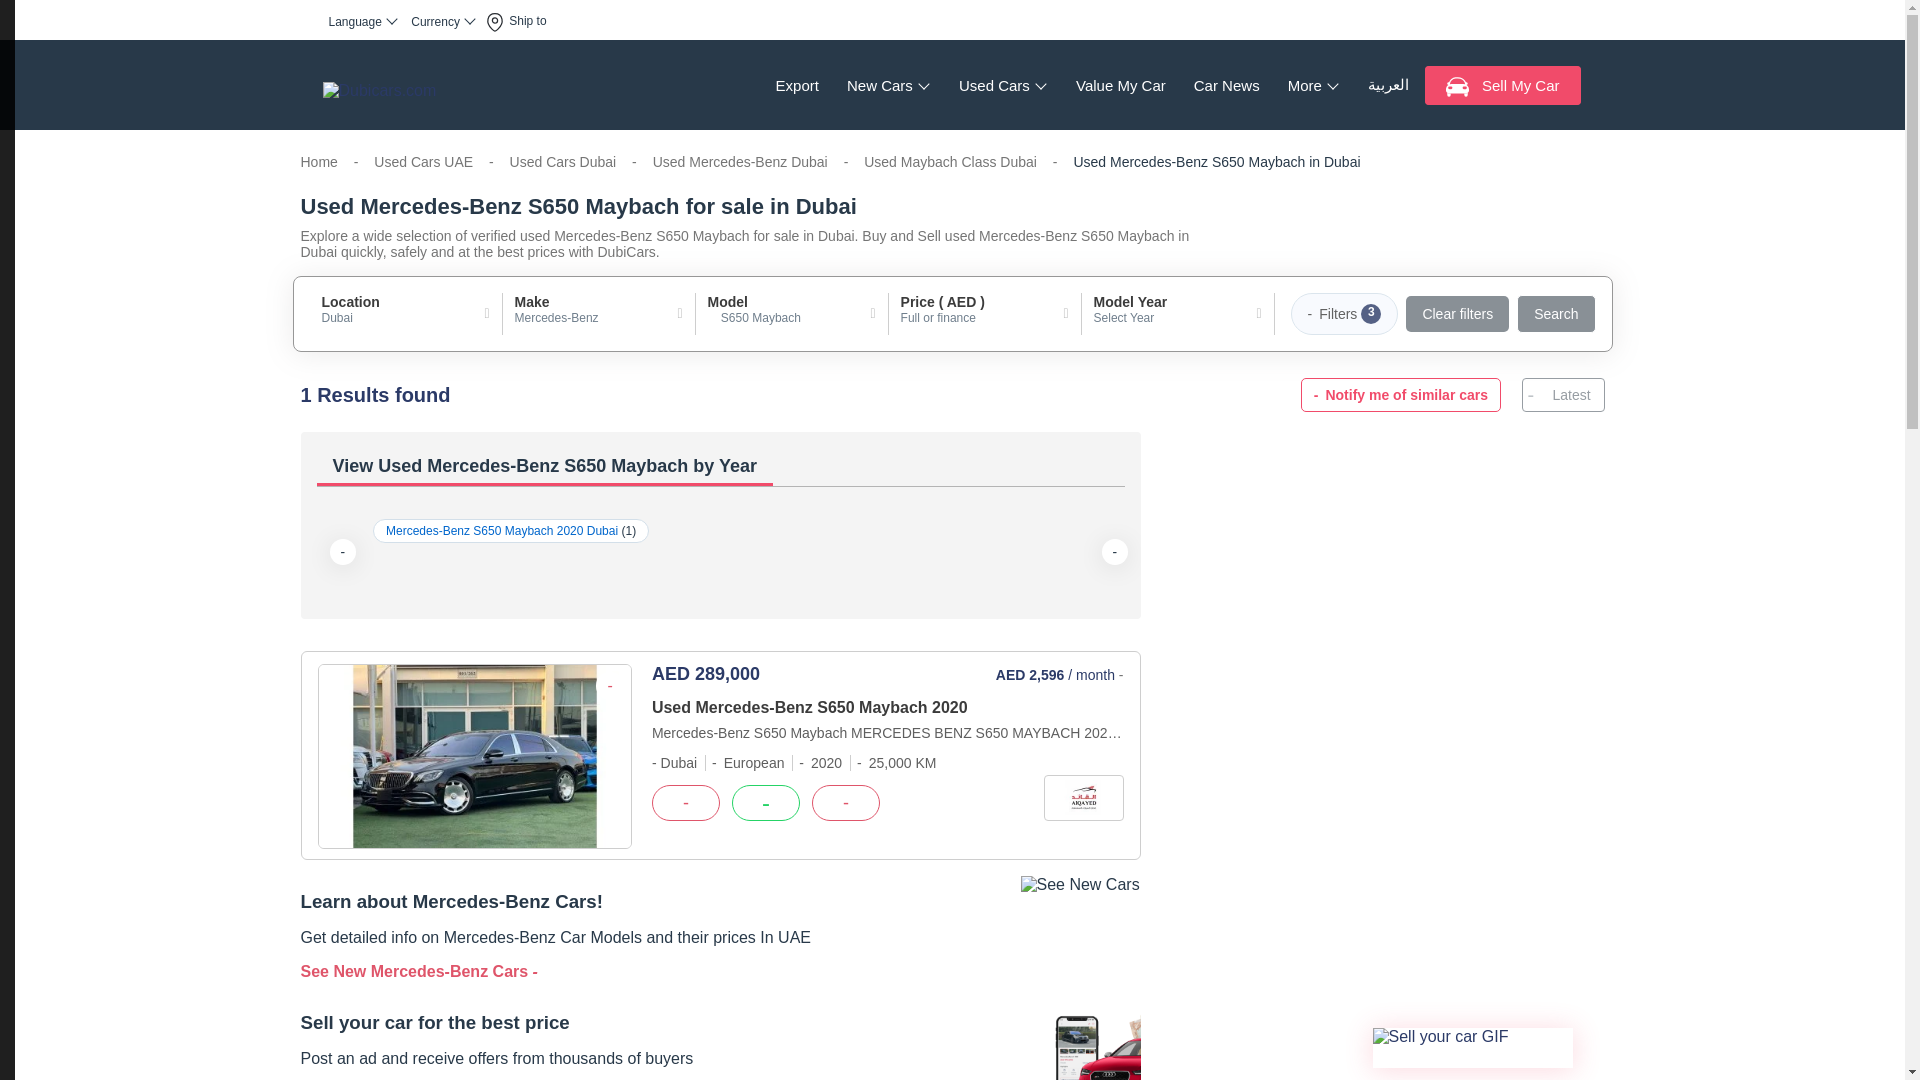  I want to click on Value My Car, so click(1120, 84).